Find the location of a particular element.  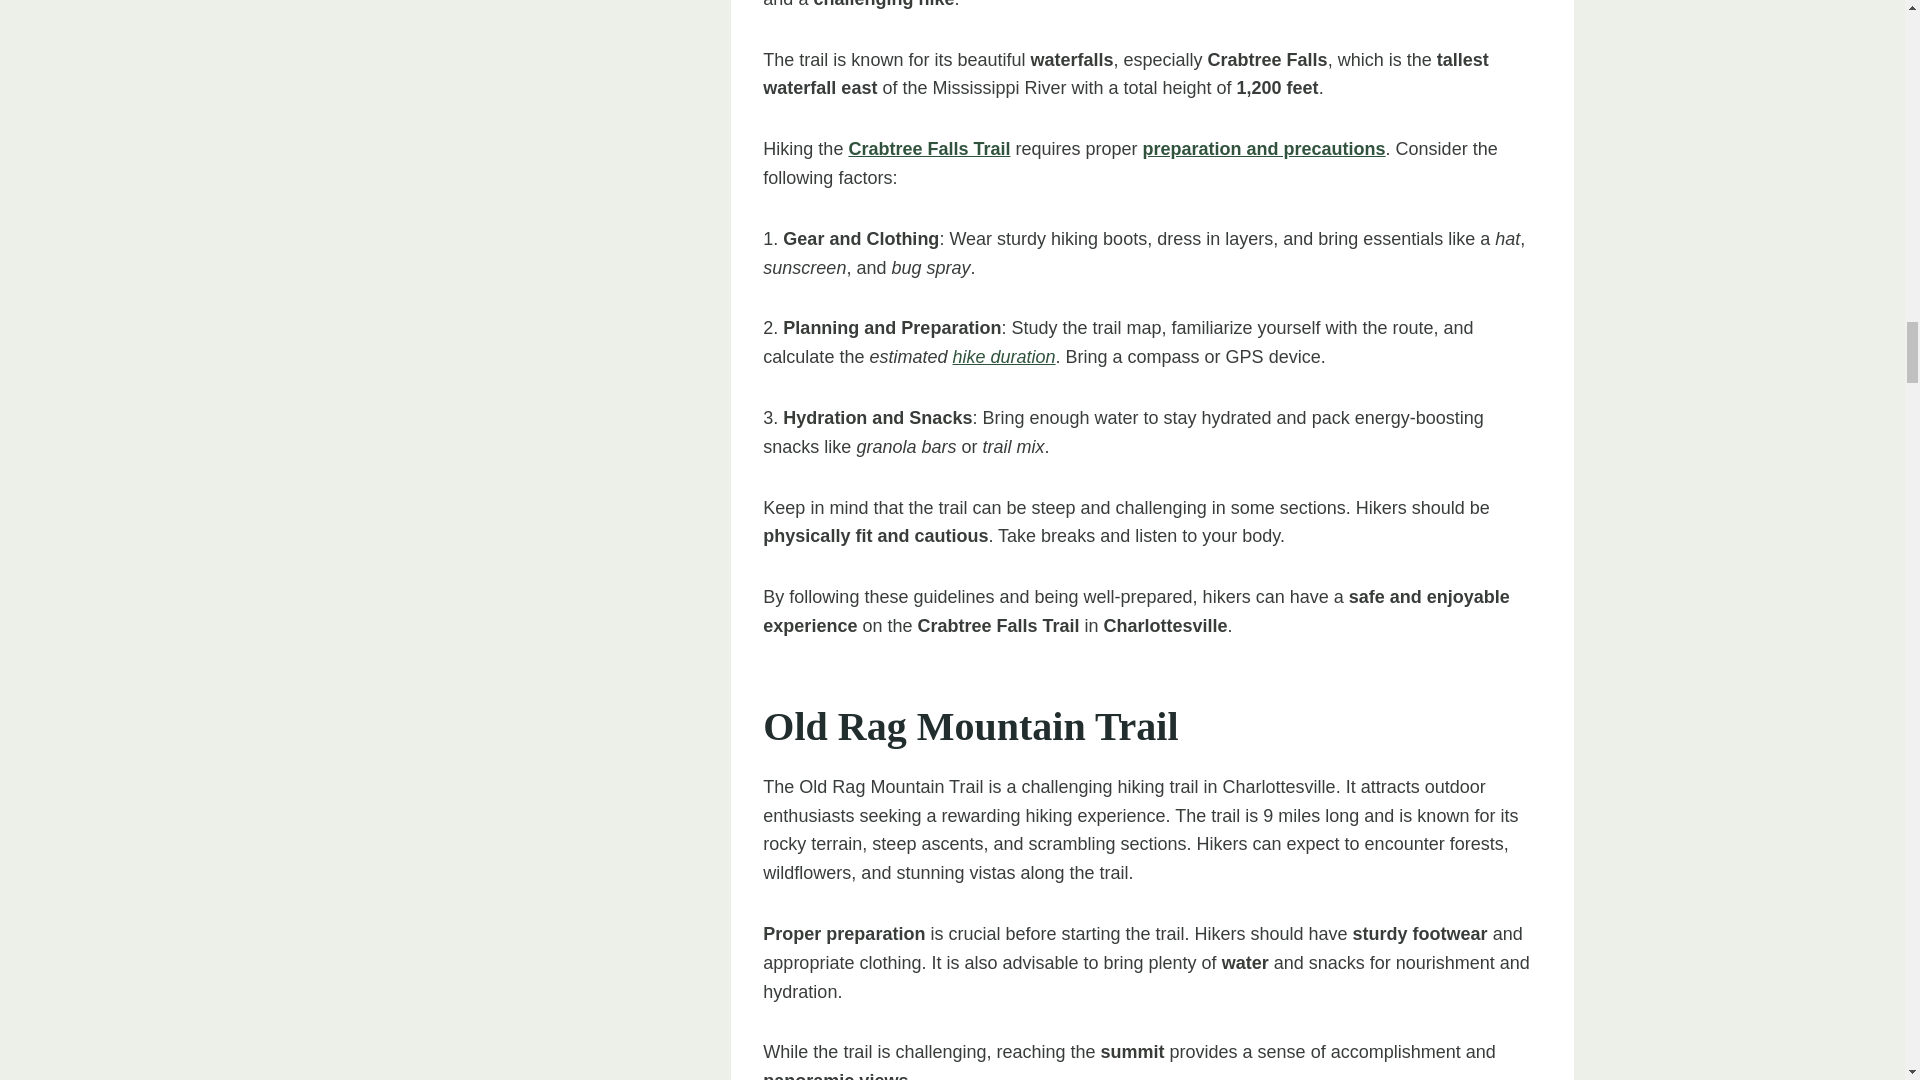

hike duration is located at coordinates (1003, 356).